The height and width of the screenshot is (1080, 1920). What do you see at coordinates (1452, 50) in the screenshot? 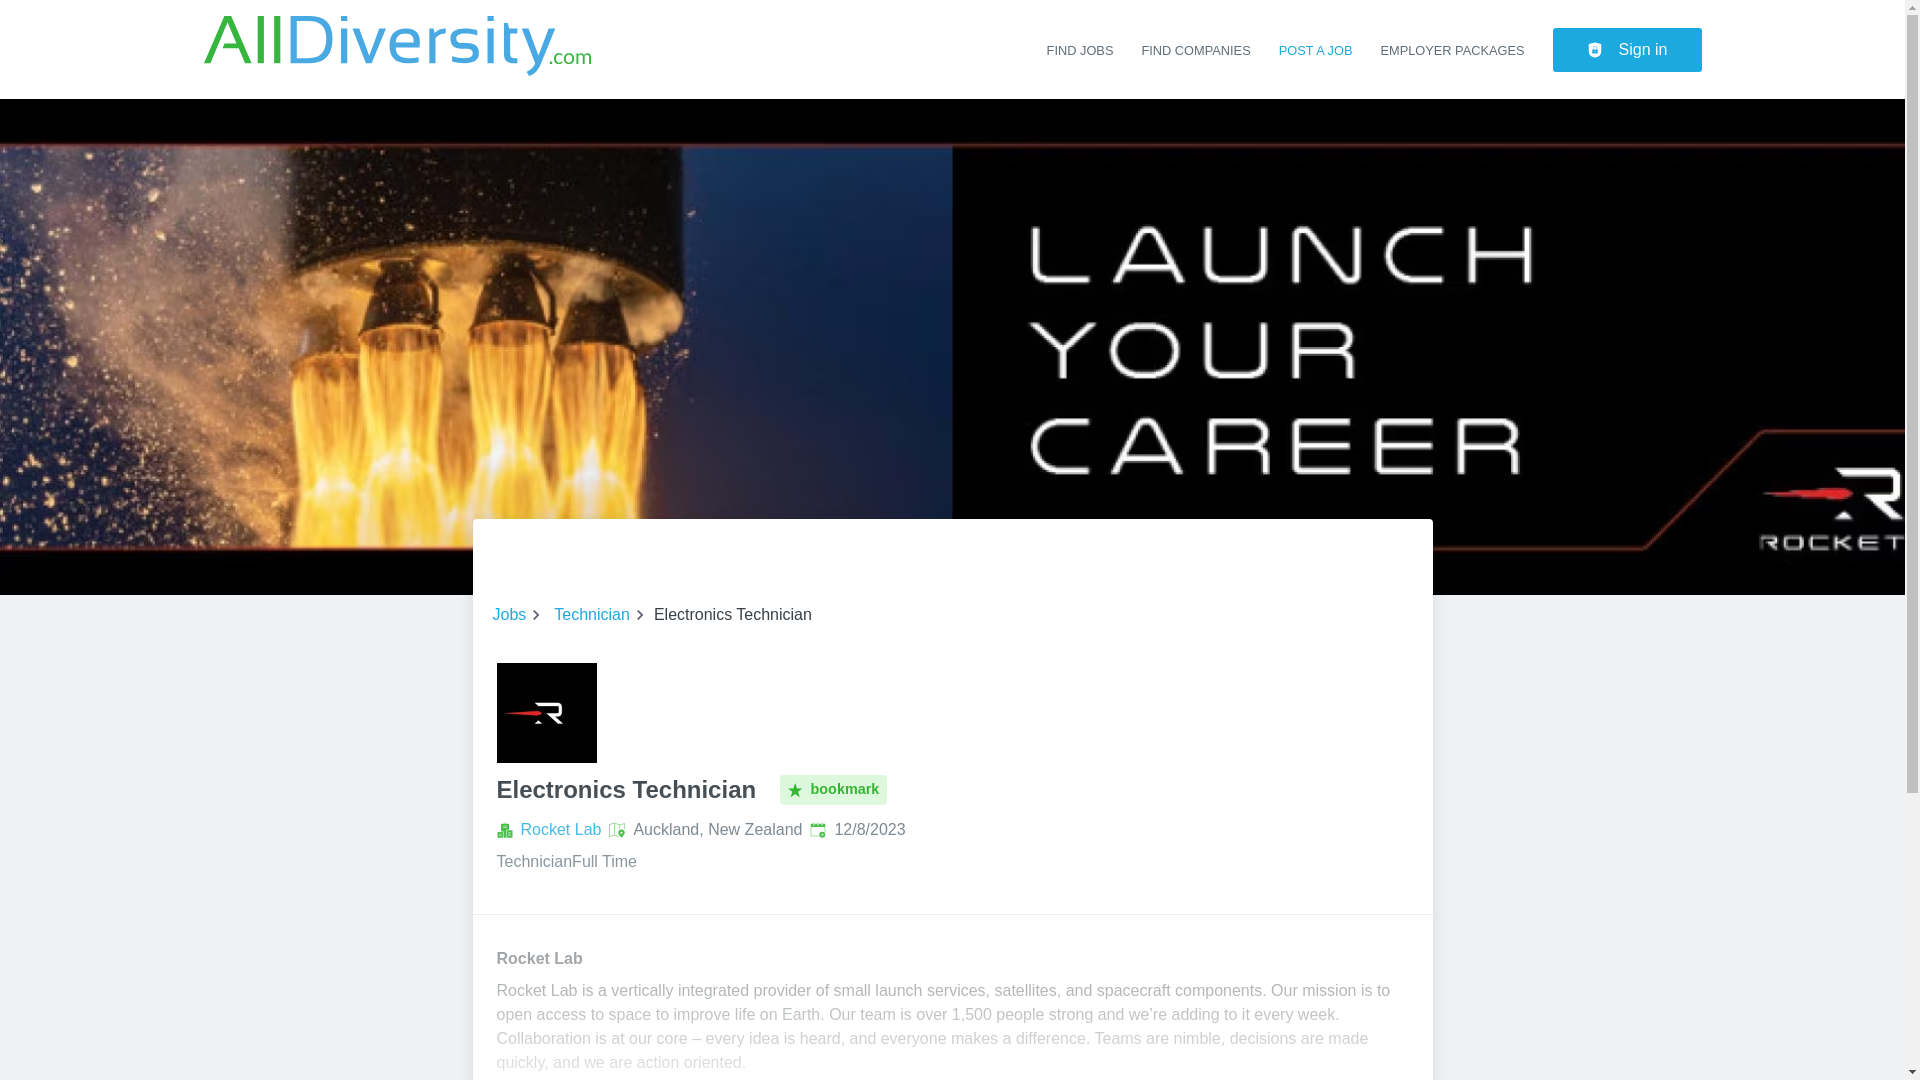
I see `EMPLOYER PACKAGES` at bounding box center [1452, 50].